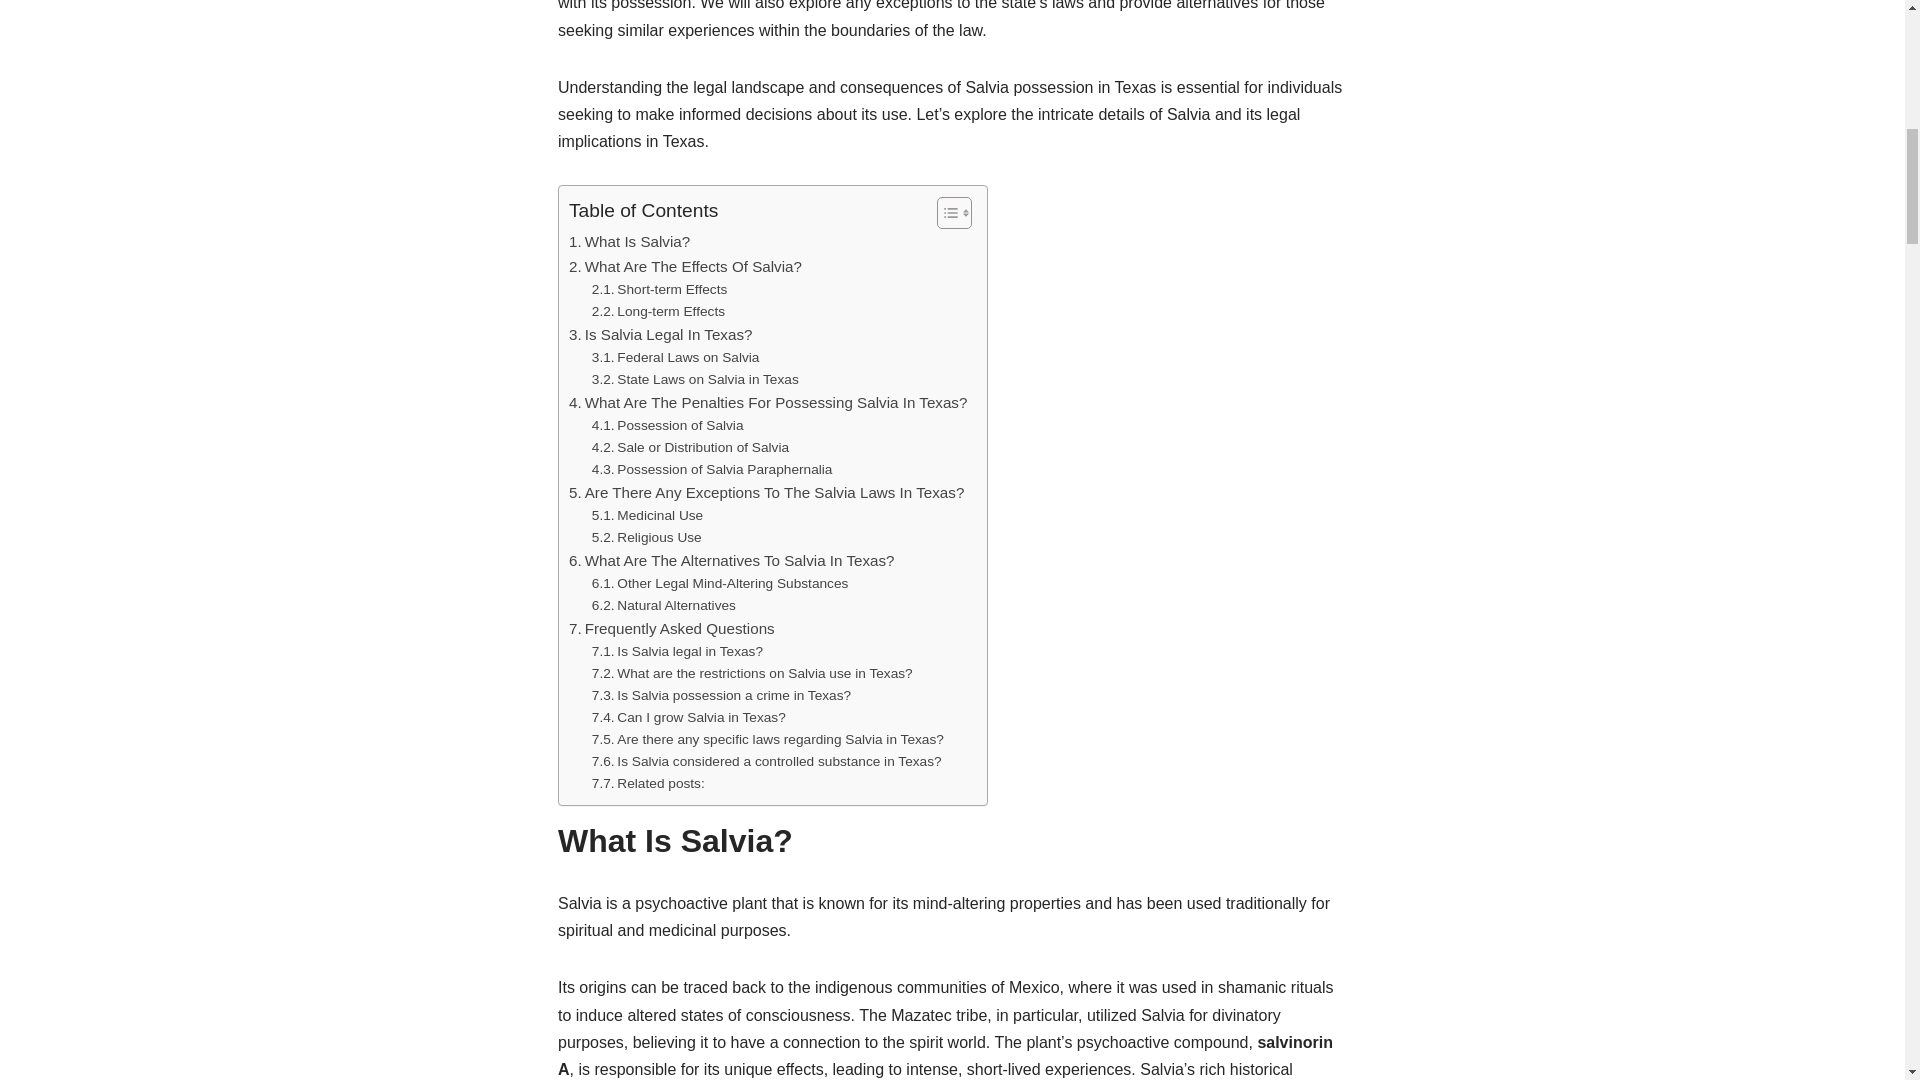  What do you see at coordinates (690, 448) in the screenshot?
I see `Sale or Distribution of Salvia` at bounding box center [690, 448].